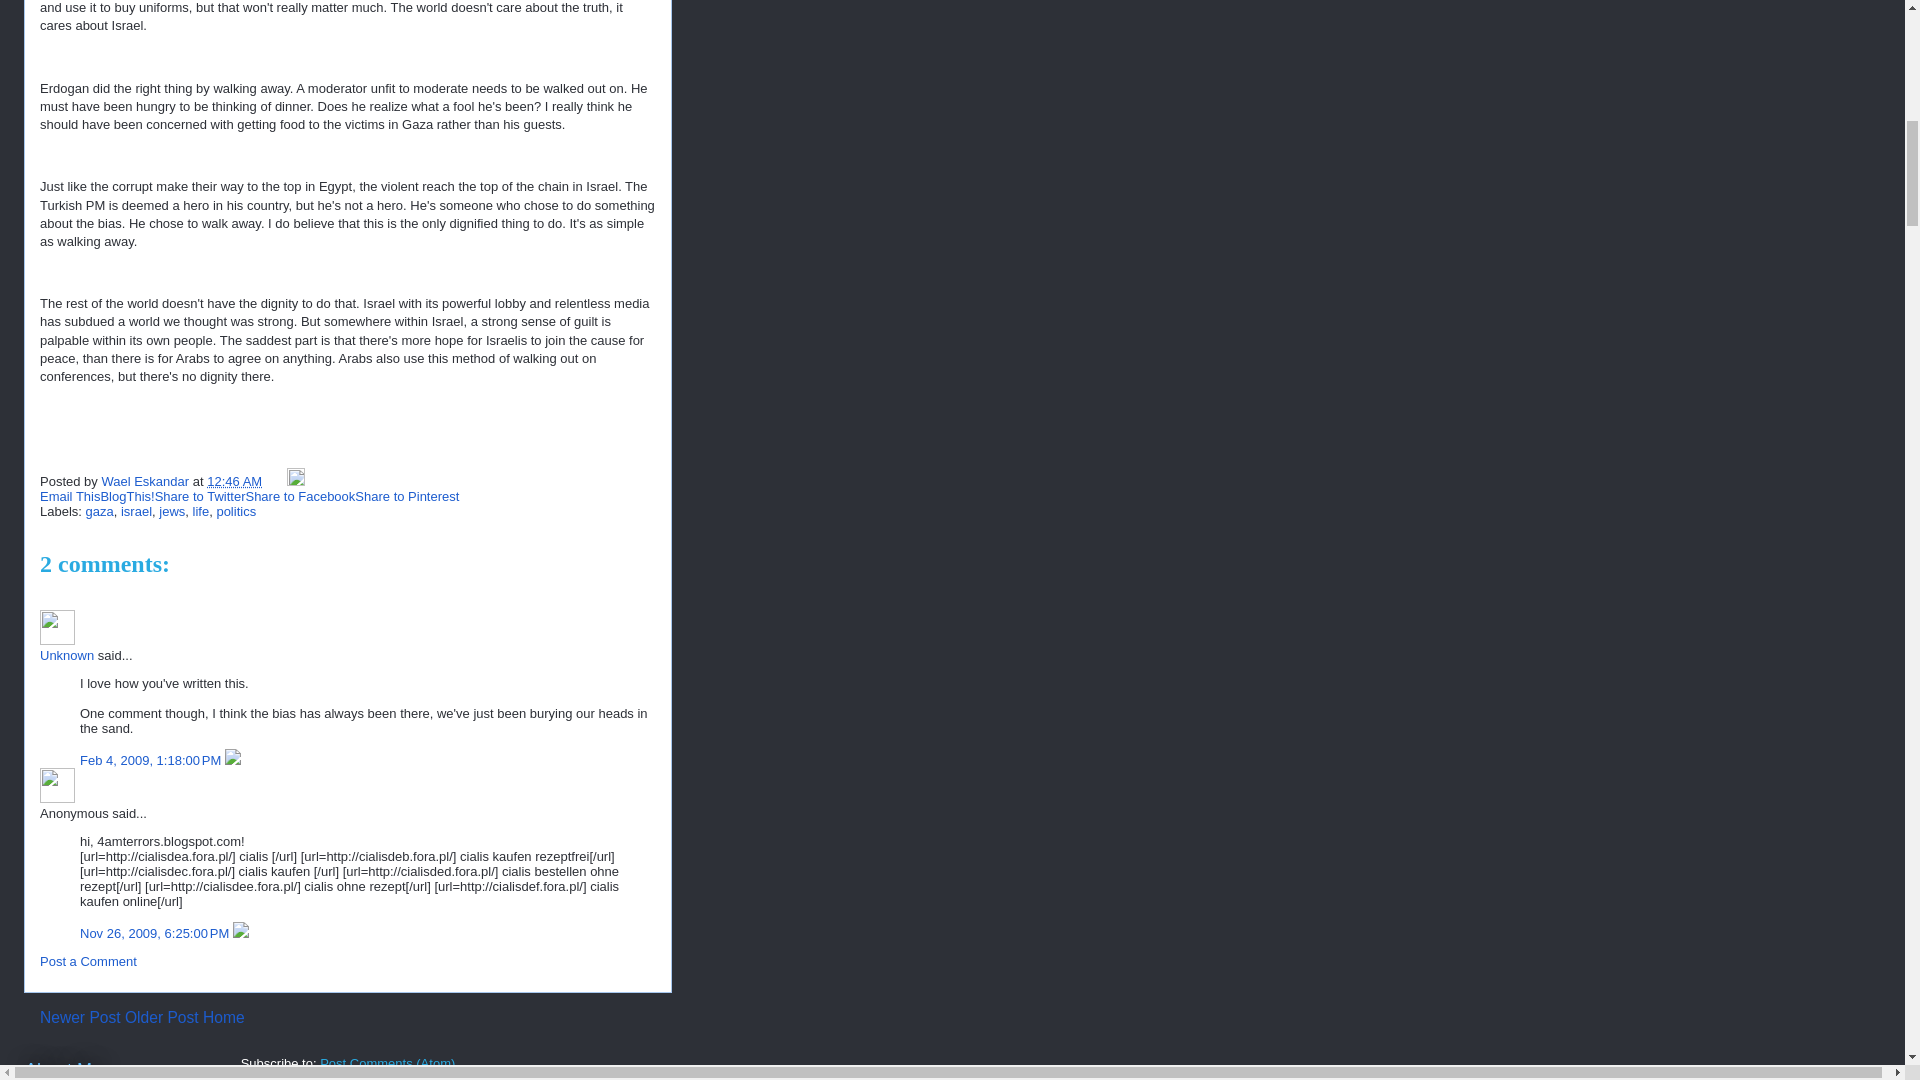 This screenshot has height=1080, width=1920. What do you see at coordinates (57, 627) in the screenshot?
I see `Unknown` at bounding box center [57, 627].